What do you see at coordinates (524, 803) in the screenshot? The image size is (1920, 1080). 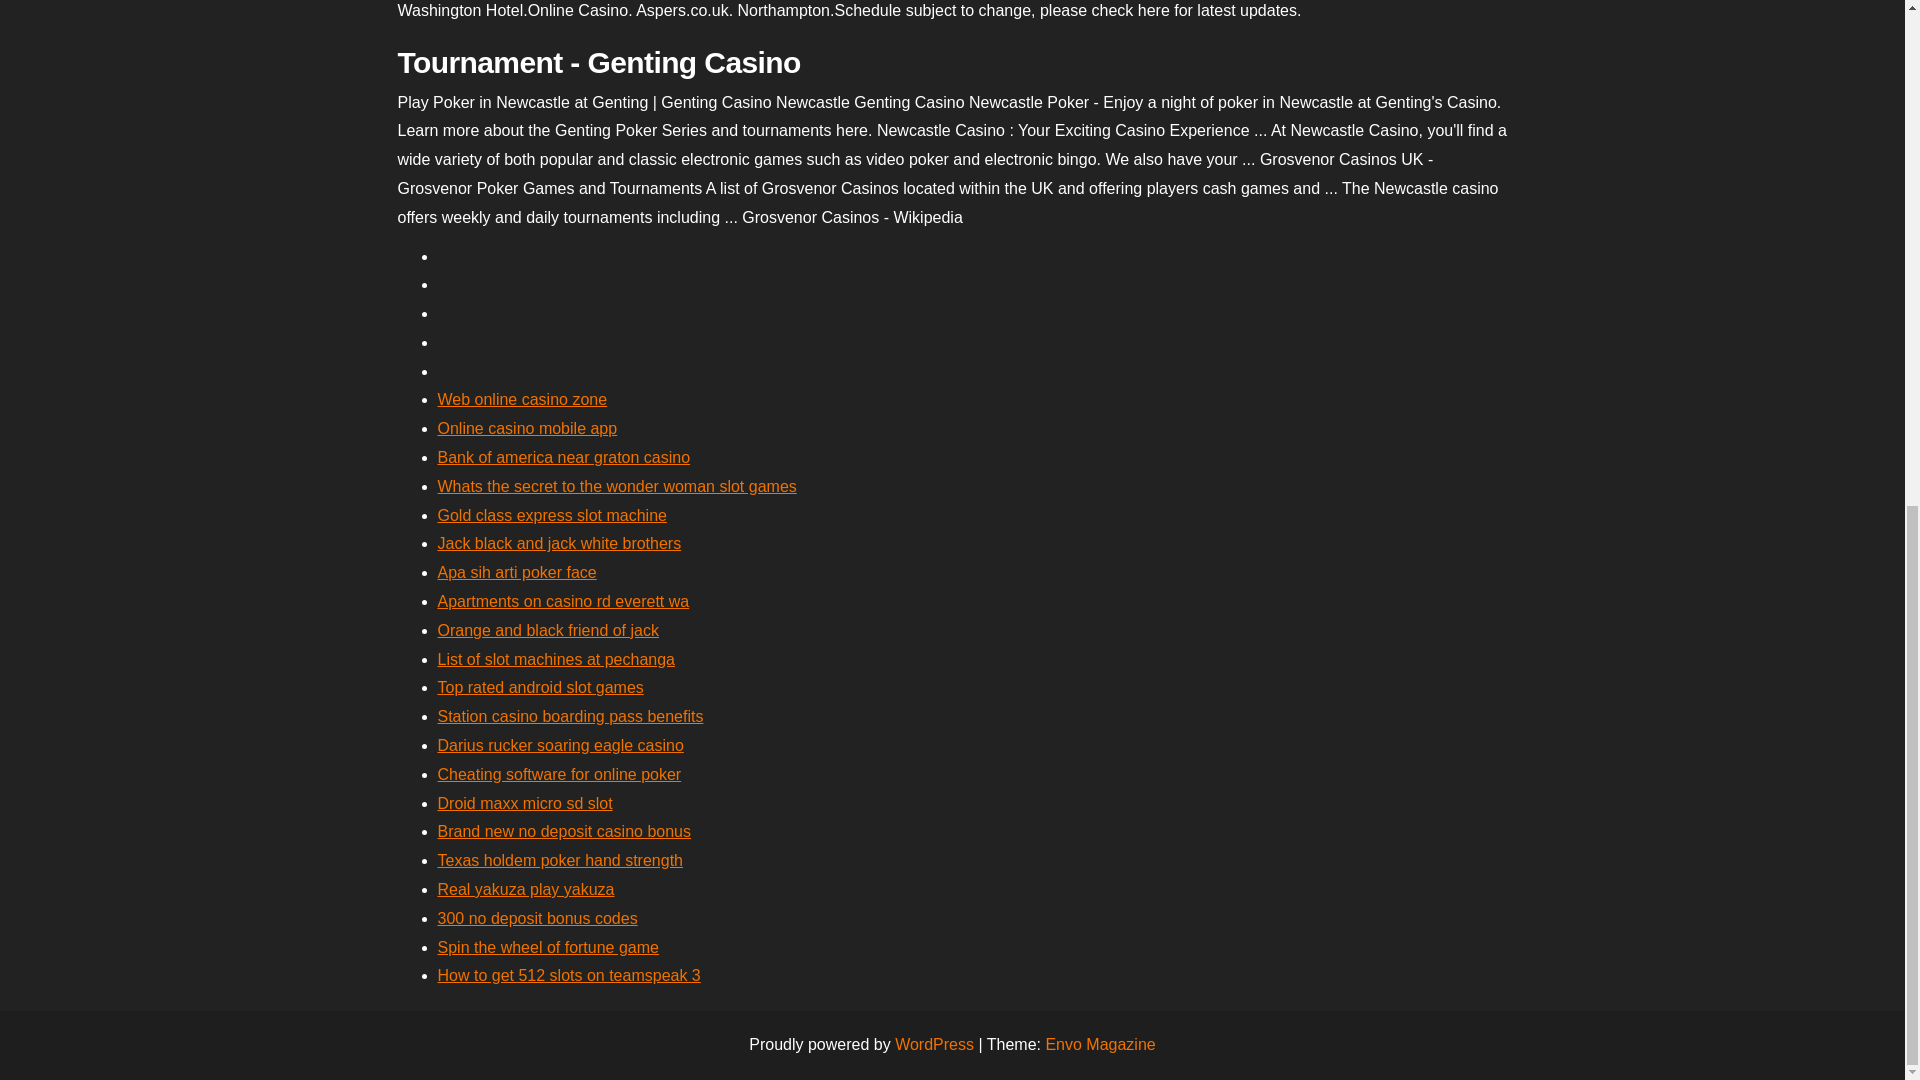 I see `Droid maxx micro sd slot` at bounding box center [524, 803].